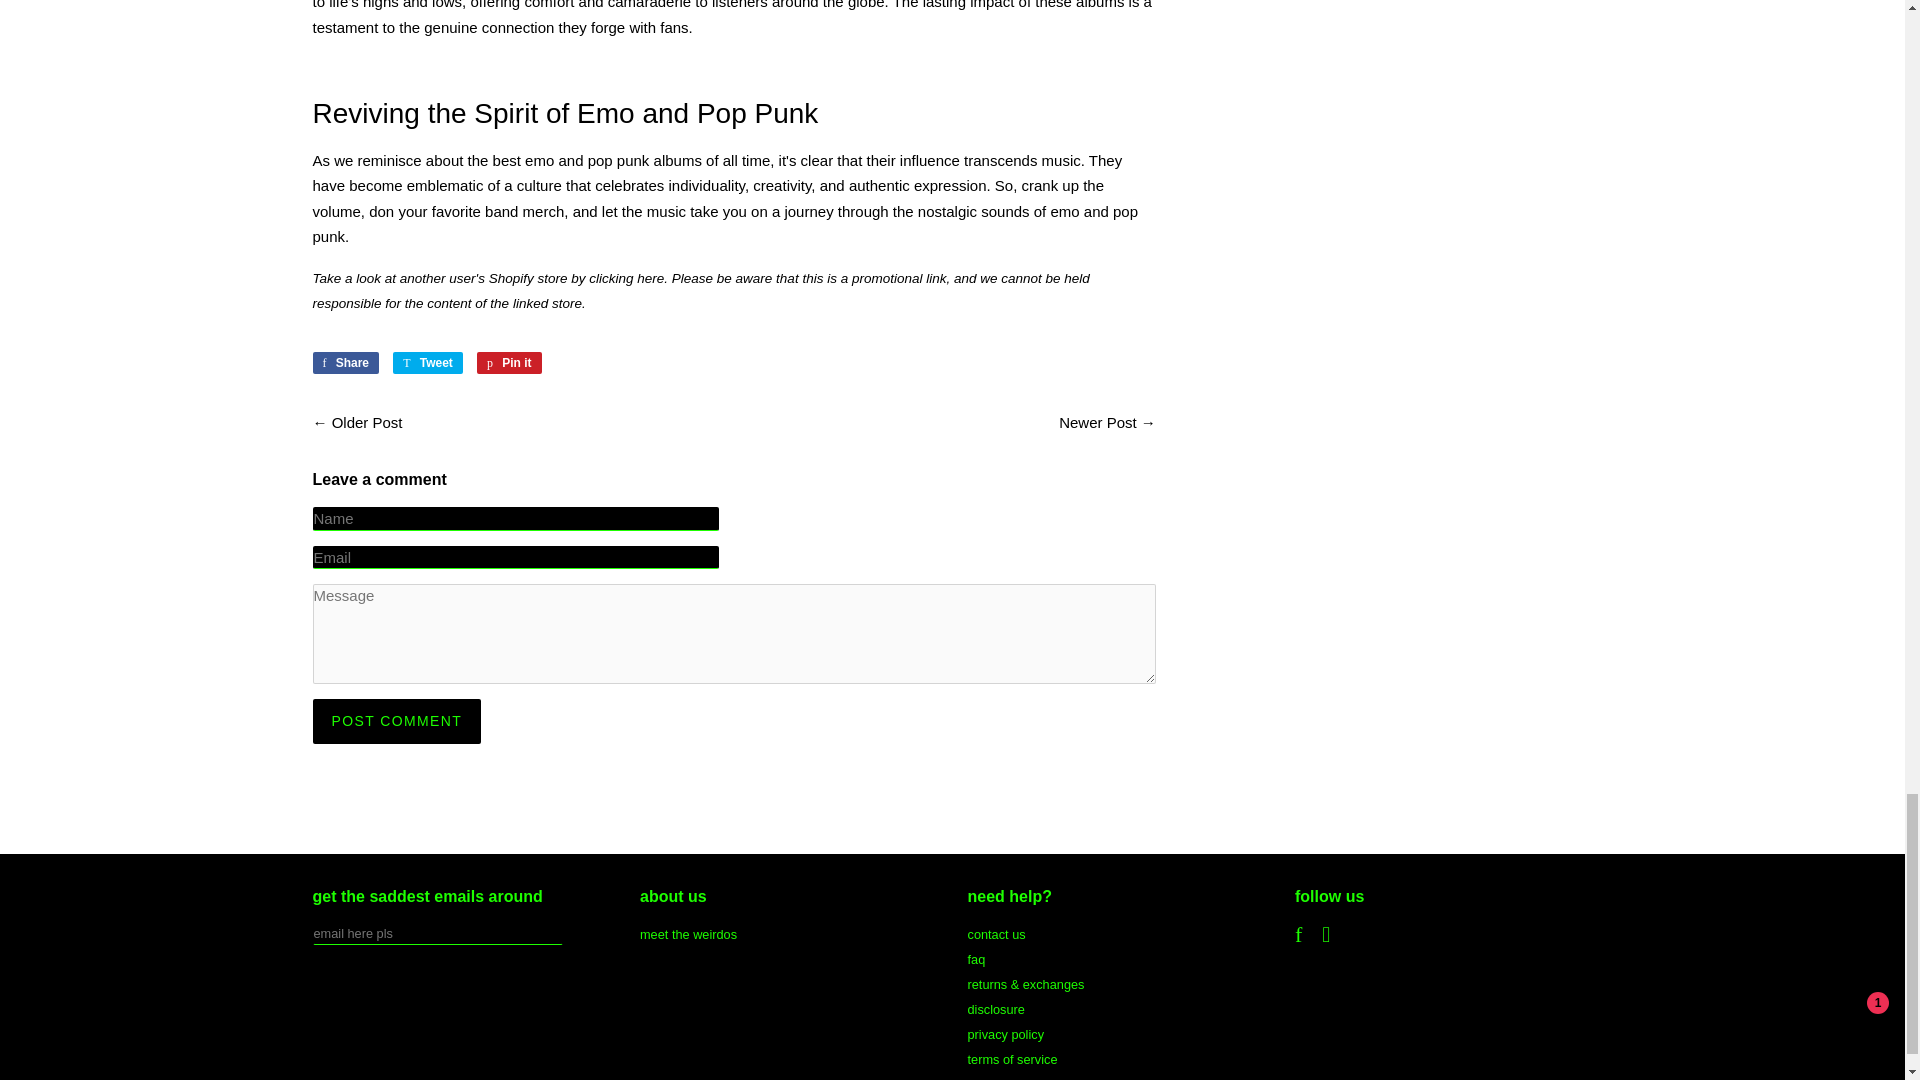 The height and width of the screenshot is (1080, 1920). I want to click on Post comment, so click(428, 362).